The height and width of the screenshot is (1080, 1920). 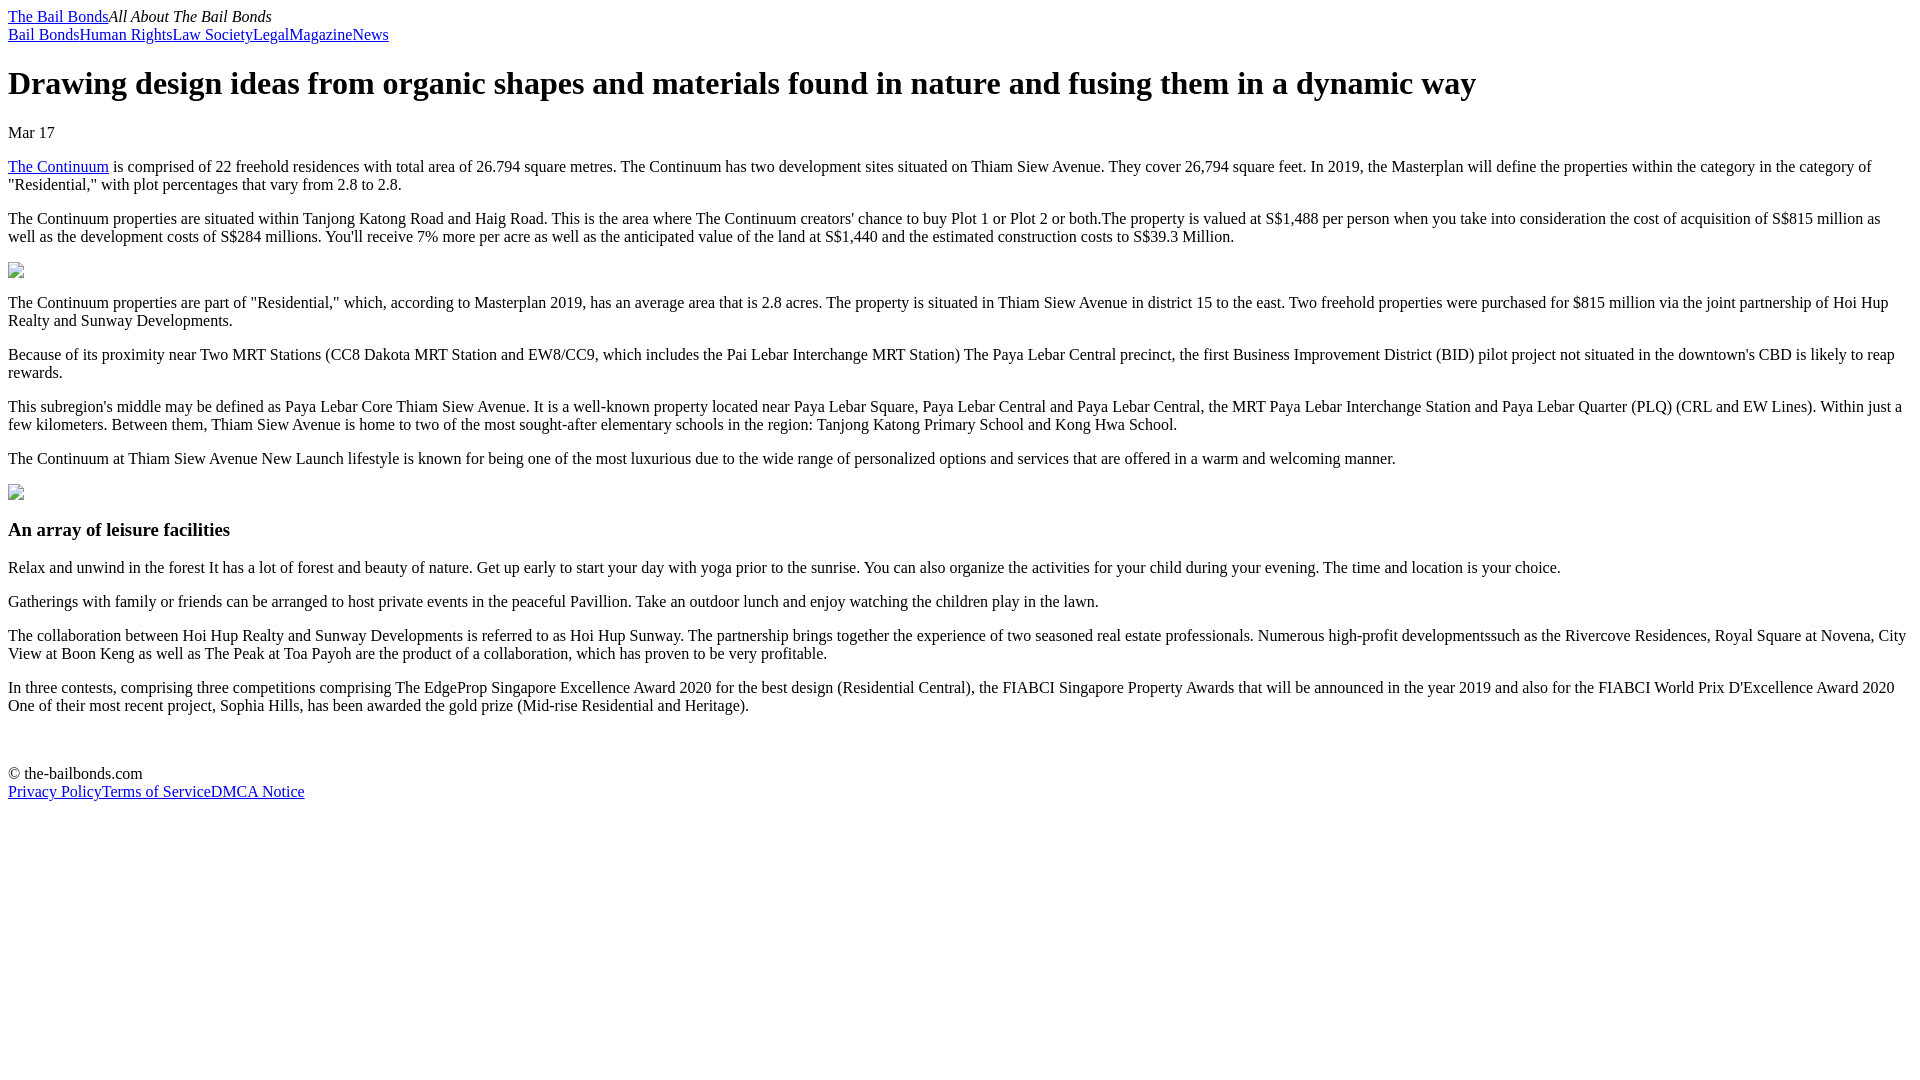 I want to click on Bail Bonds, so click(x=44, y=34).